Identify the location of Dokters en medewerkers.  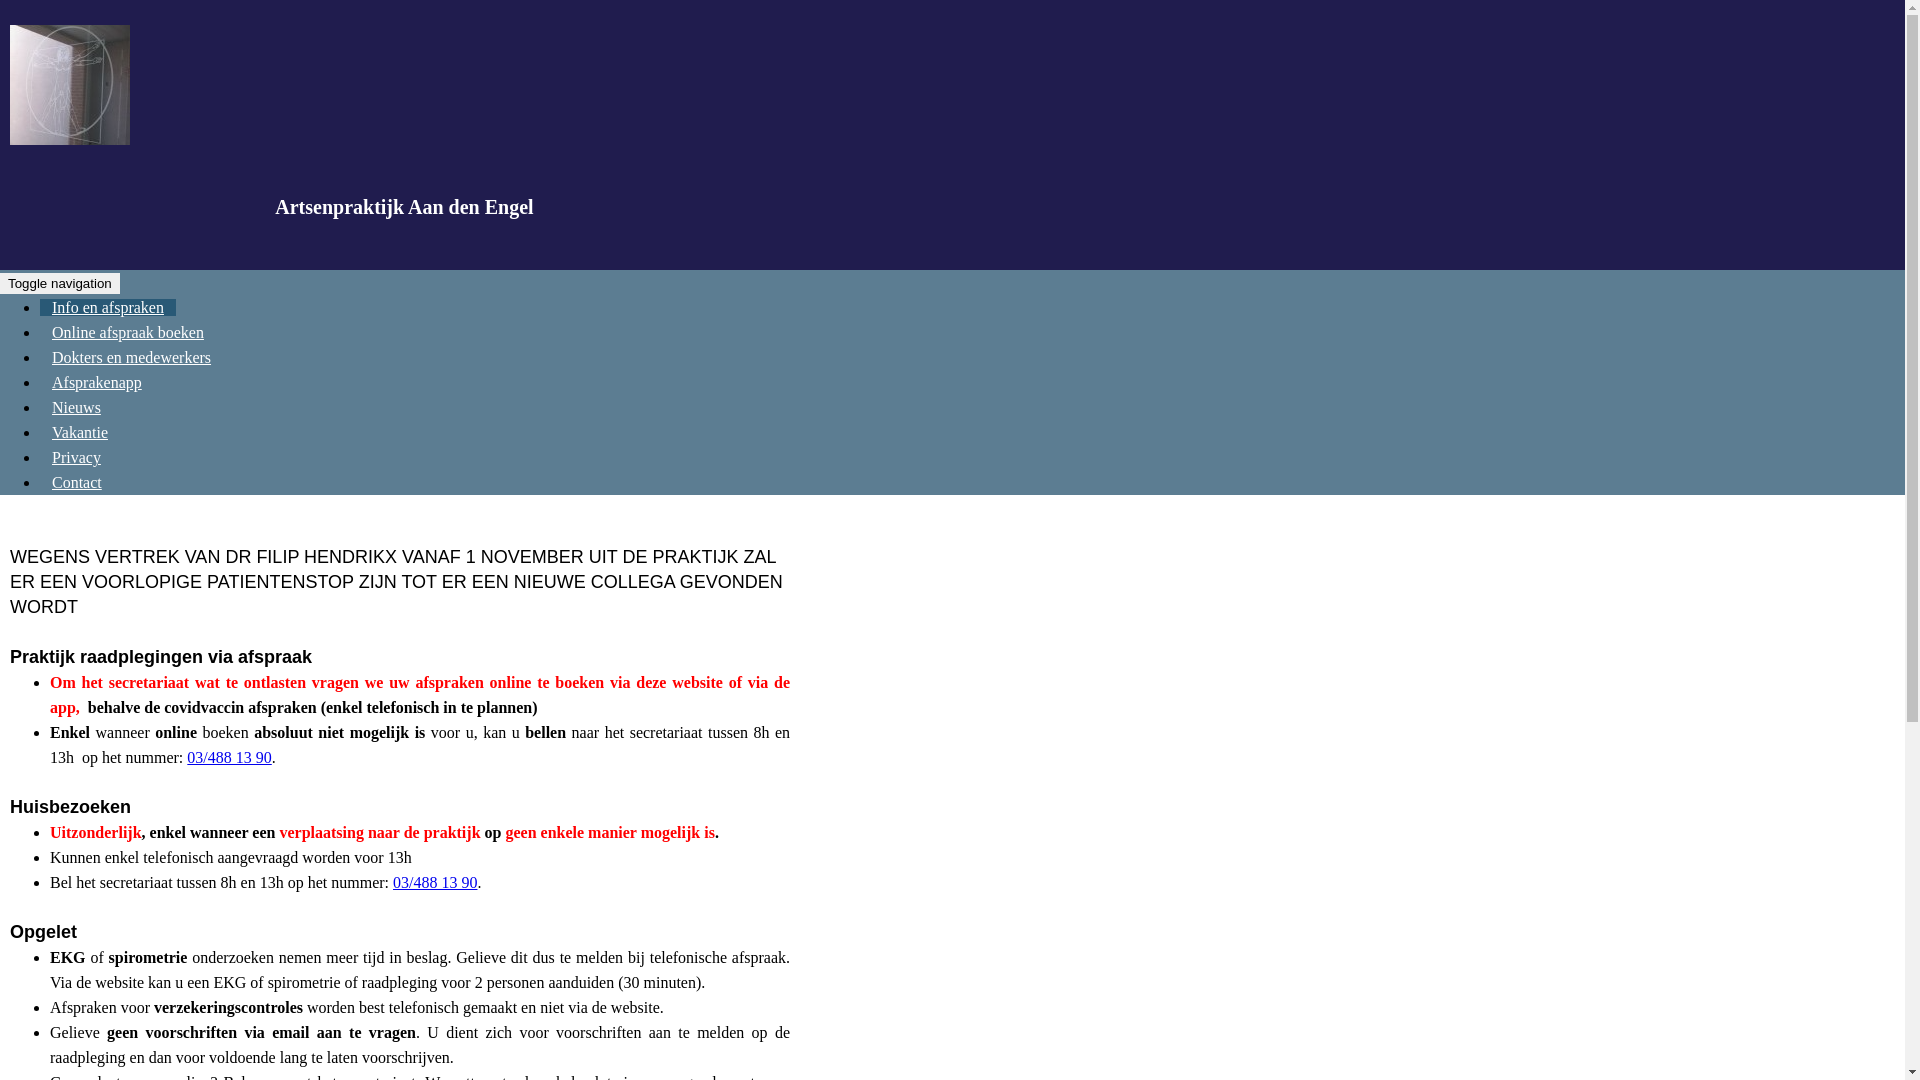
(132, 358).